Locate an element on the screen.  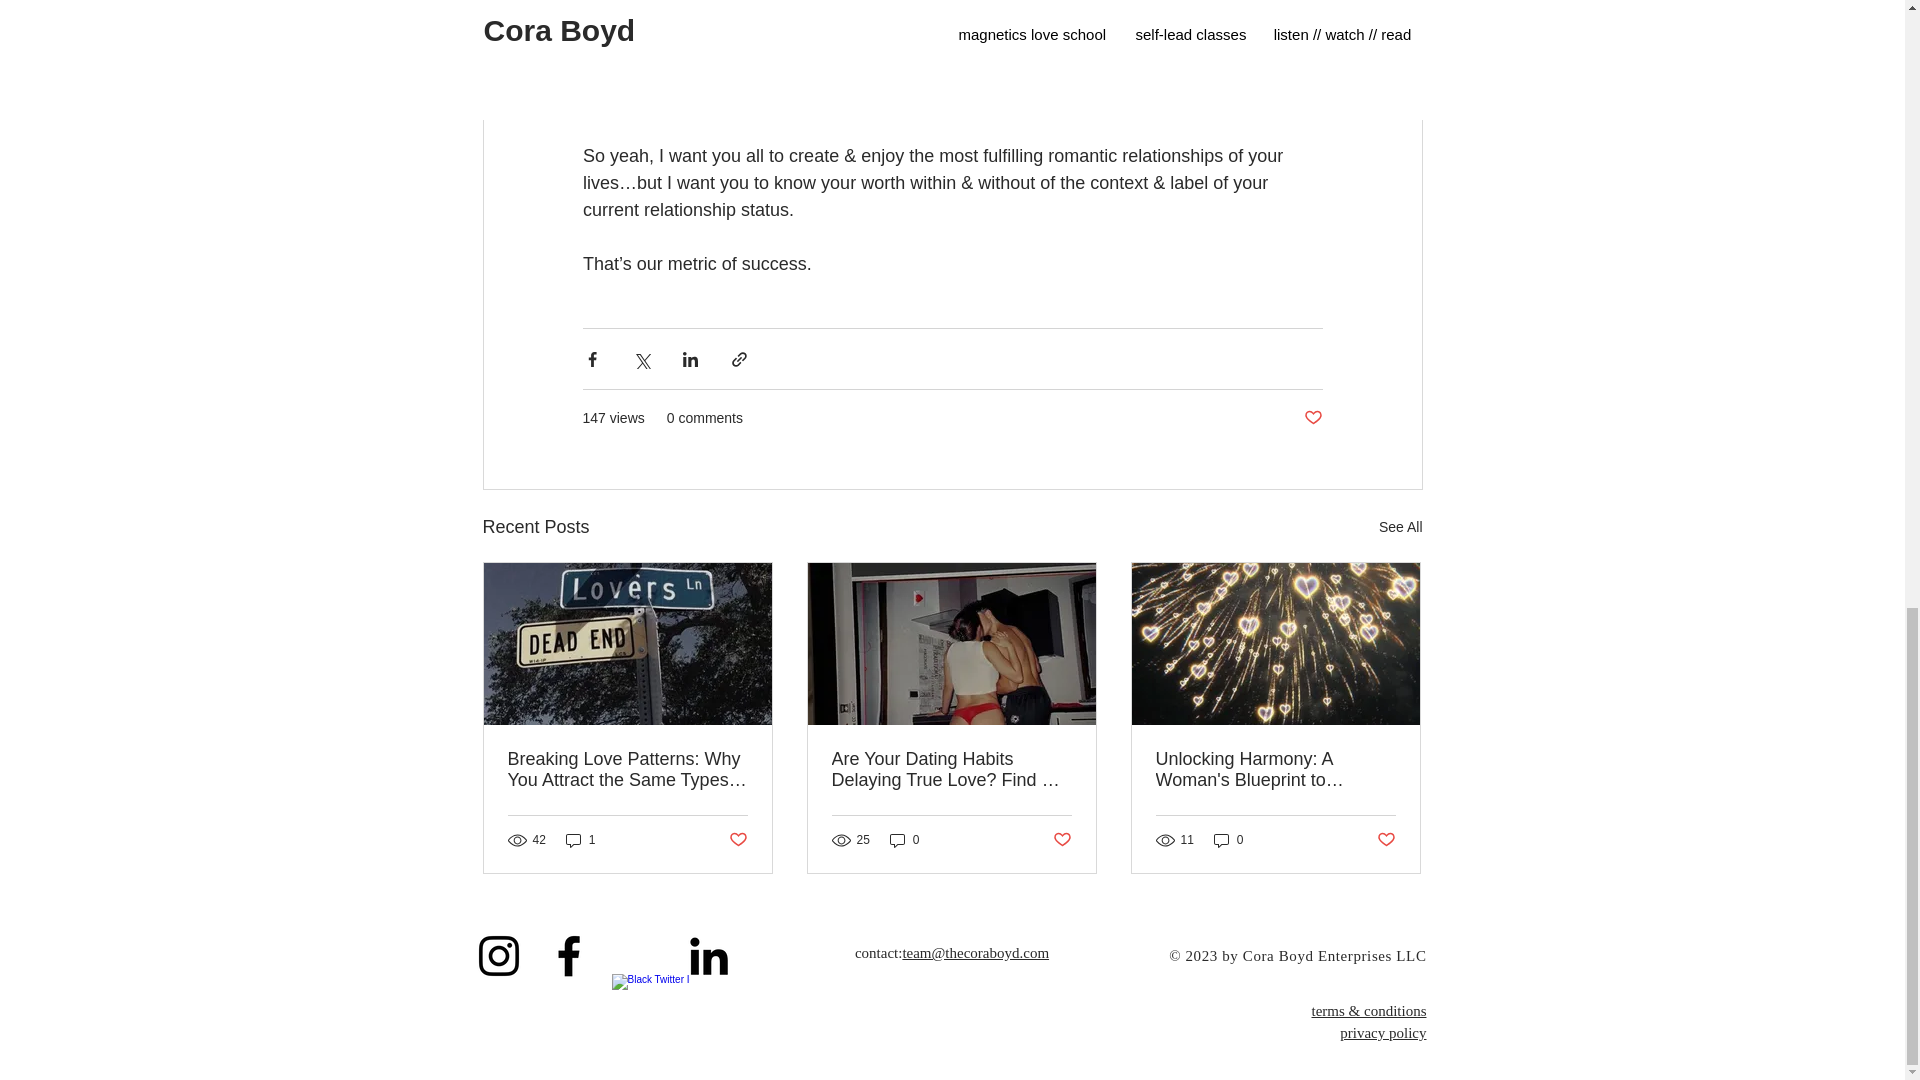
Post not marked as liked is located at coordinates (1312, 418).